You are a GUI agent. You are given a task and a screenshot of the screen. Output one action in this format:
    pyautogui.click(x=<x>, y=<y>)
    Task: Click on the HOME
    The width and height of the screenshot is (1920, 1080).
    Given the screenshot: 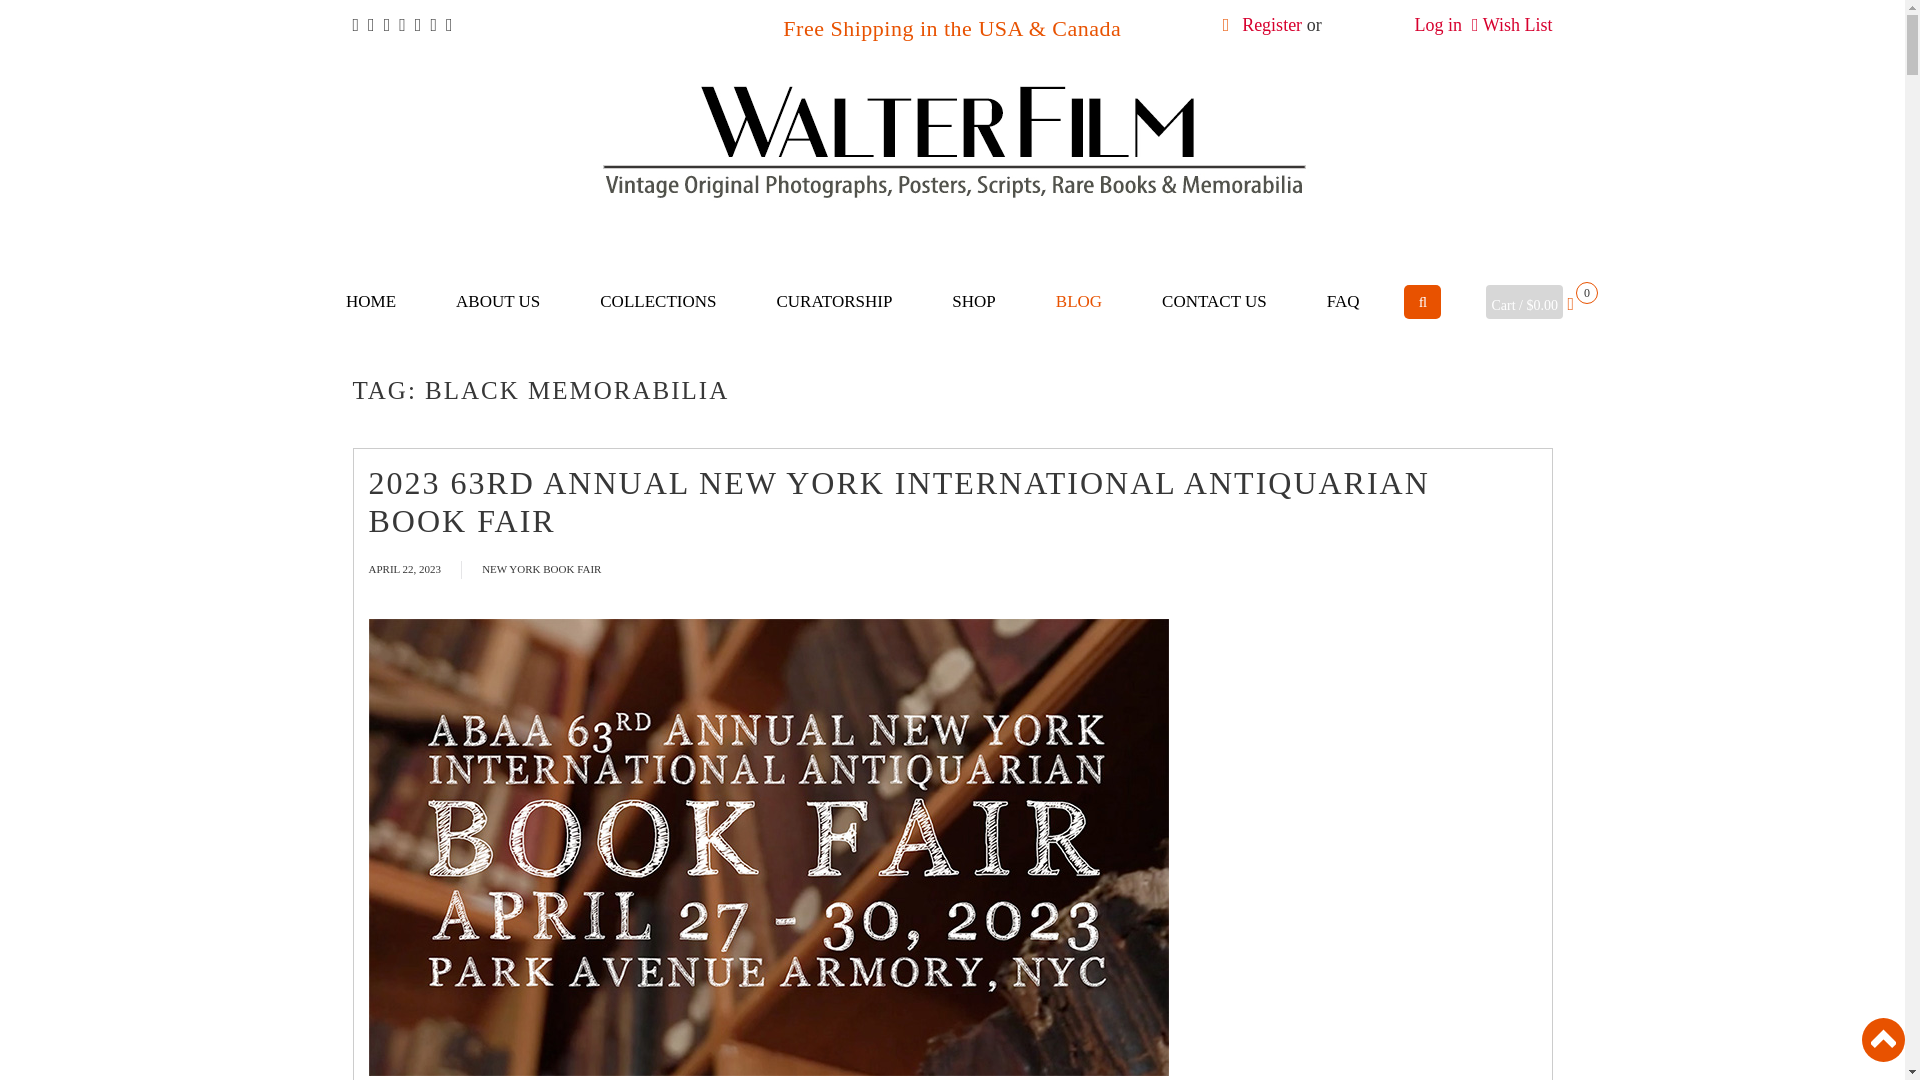 What is the action you would take?
    pyautogui.click(x=370, y=302)
    